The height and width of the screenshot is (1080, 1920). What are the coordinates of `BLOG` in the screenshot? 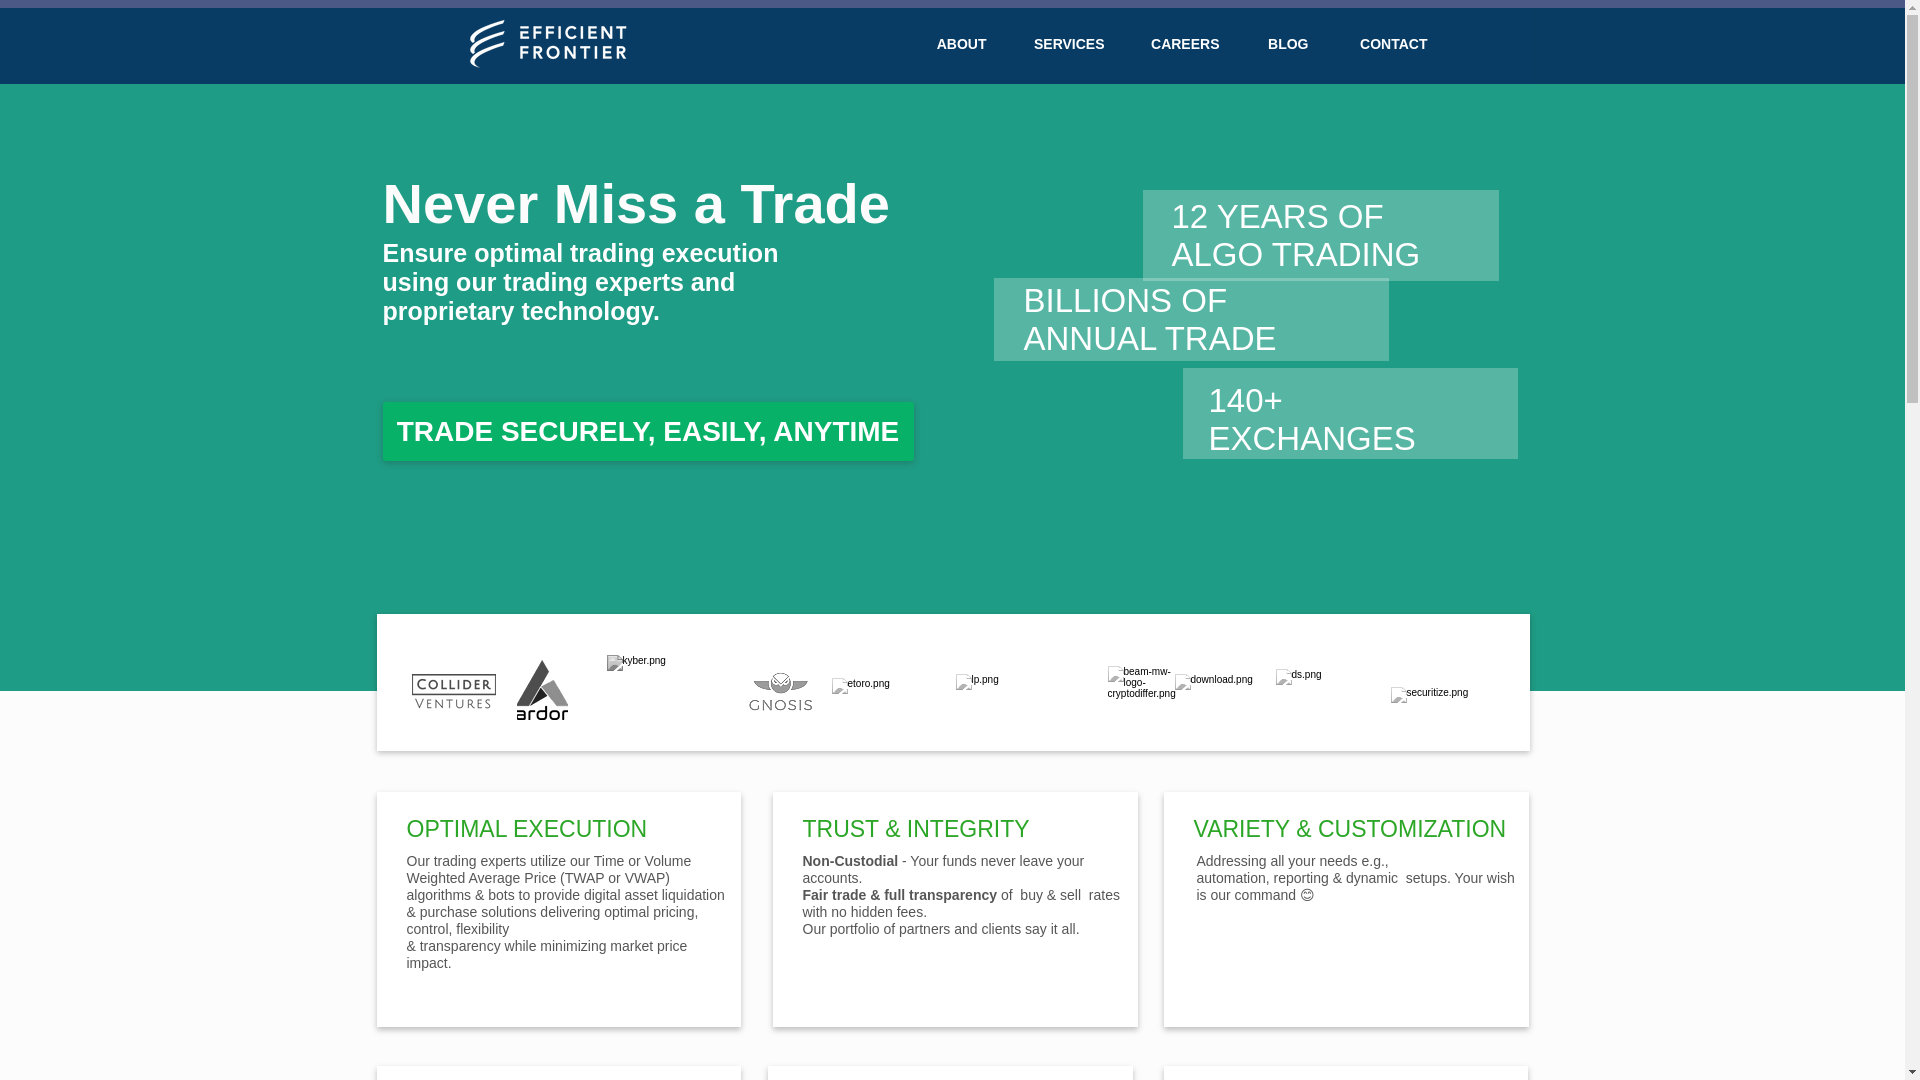 It's located at (1278, 44).